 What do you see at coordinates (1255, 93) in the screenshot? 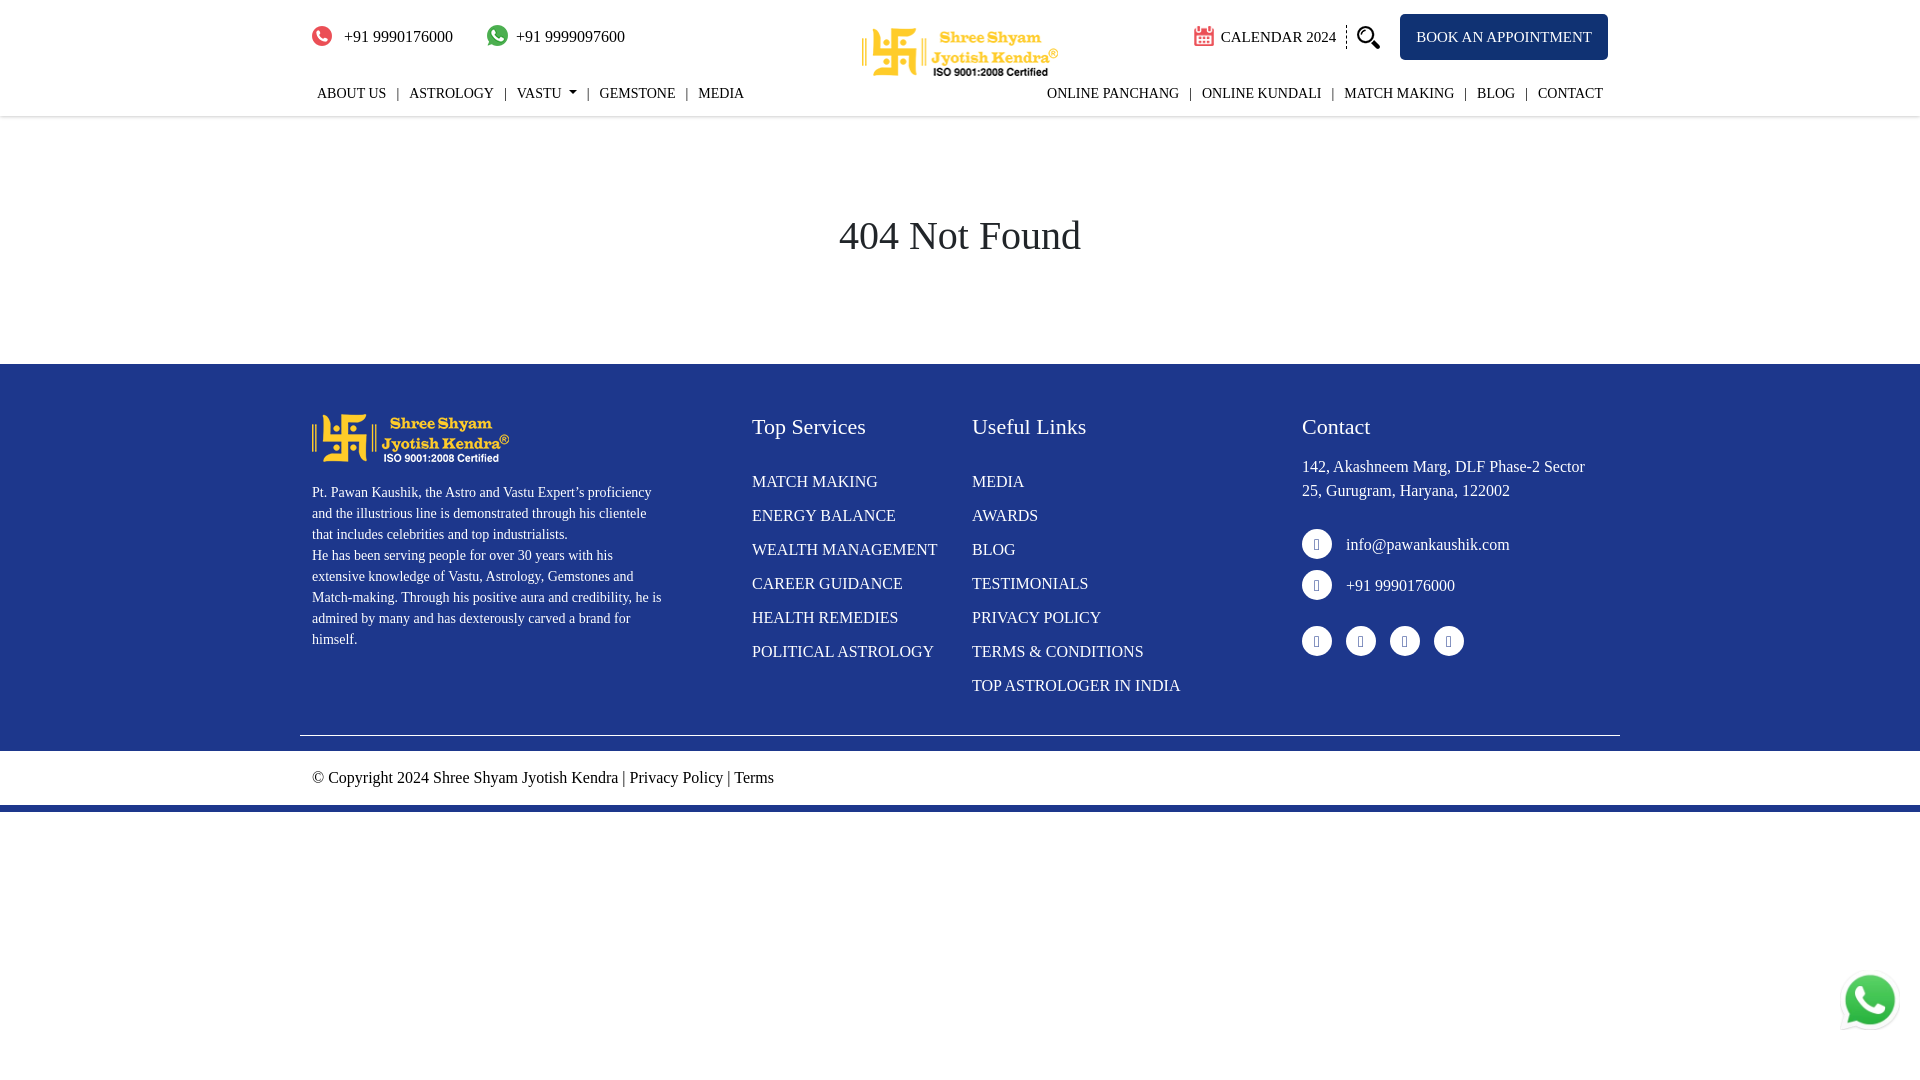
I see `ONLINE KUNDALI` at bounding box center [1255, 93].